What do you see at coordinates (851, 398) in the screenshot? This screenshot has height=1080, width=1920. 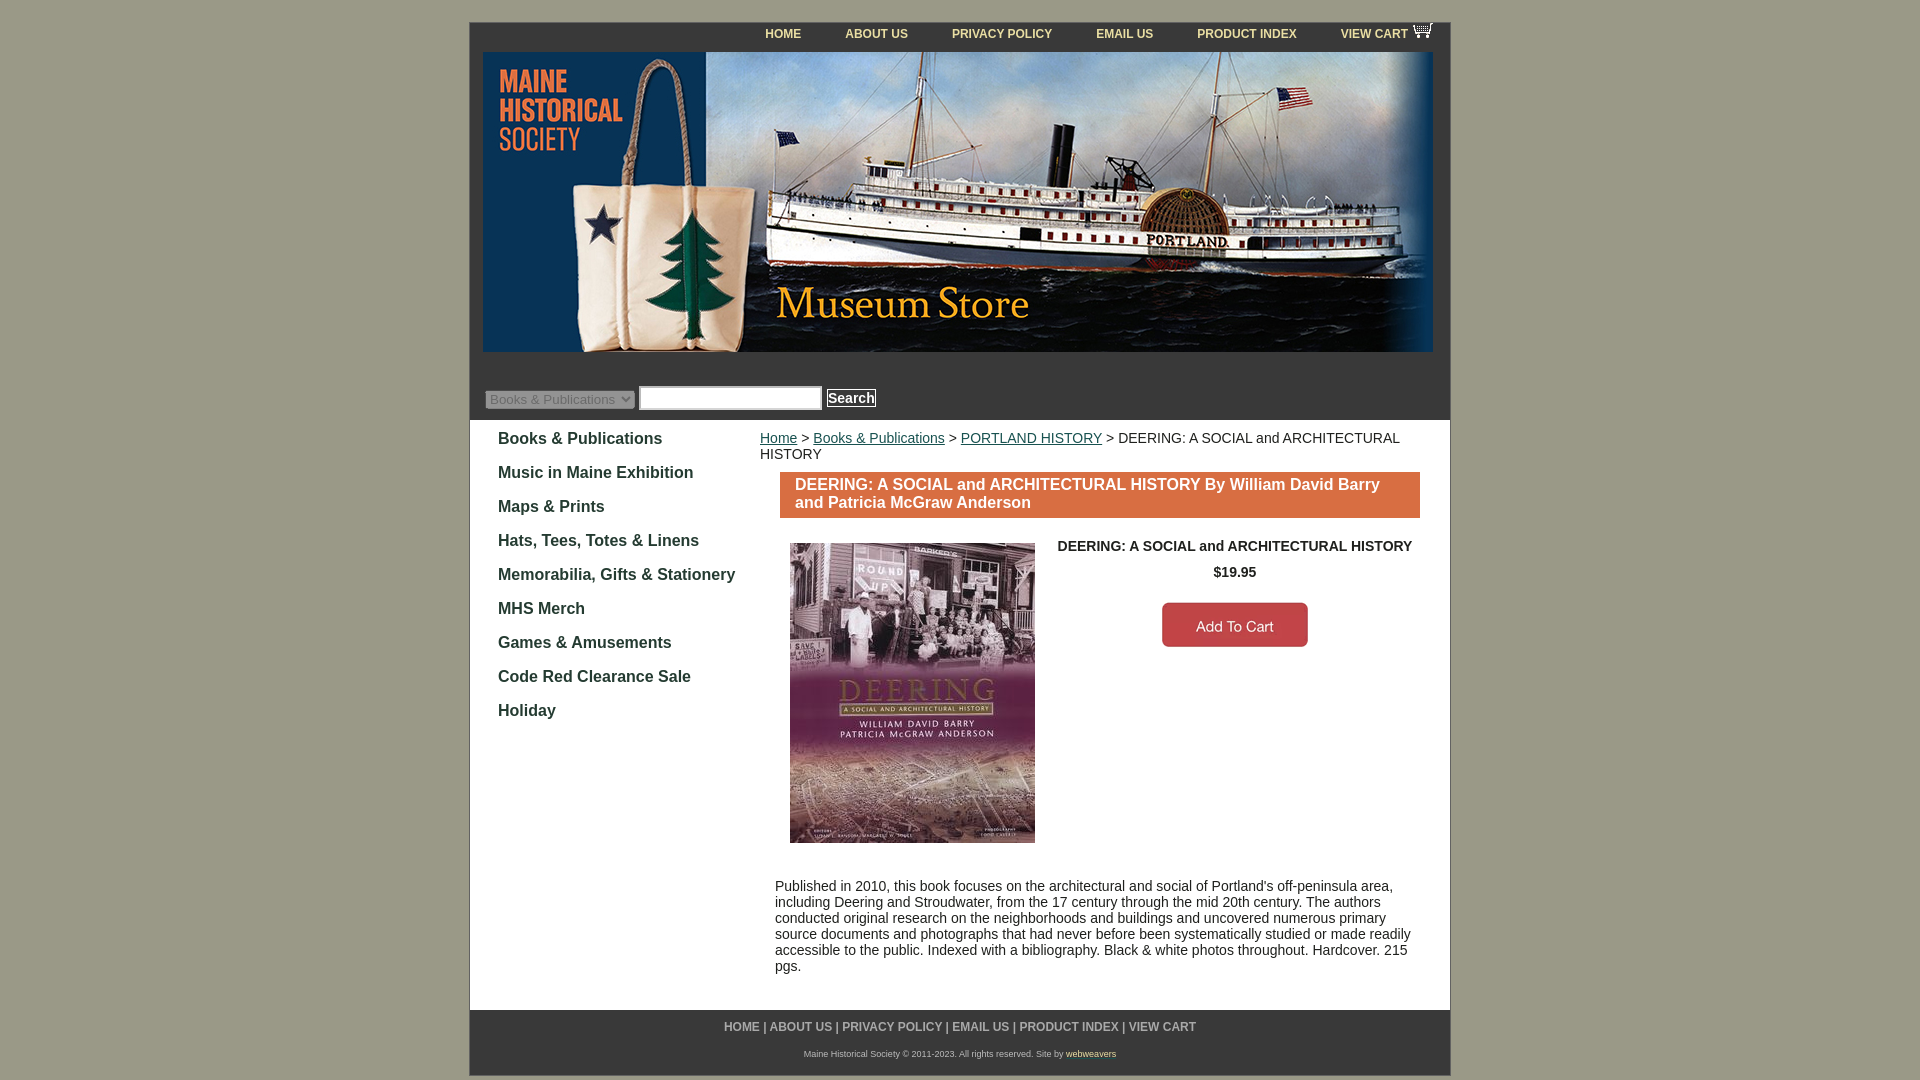 I see `Search` at bounding box center [851, 398].